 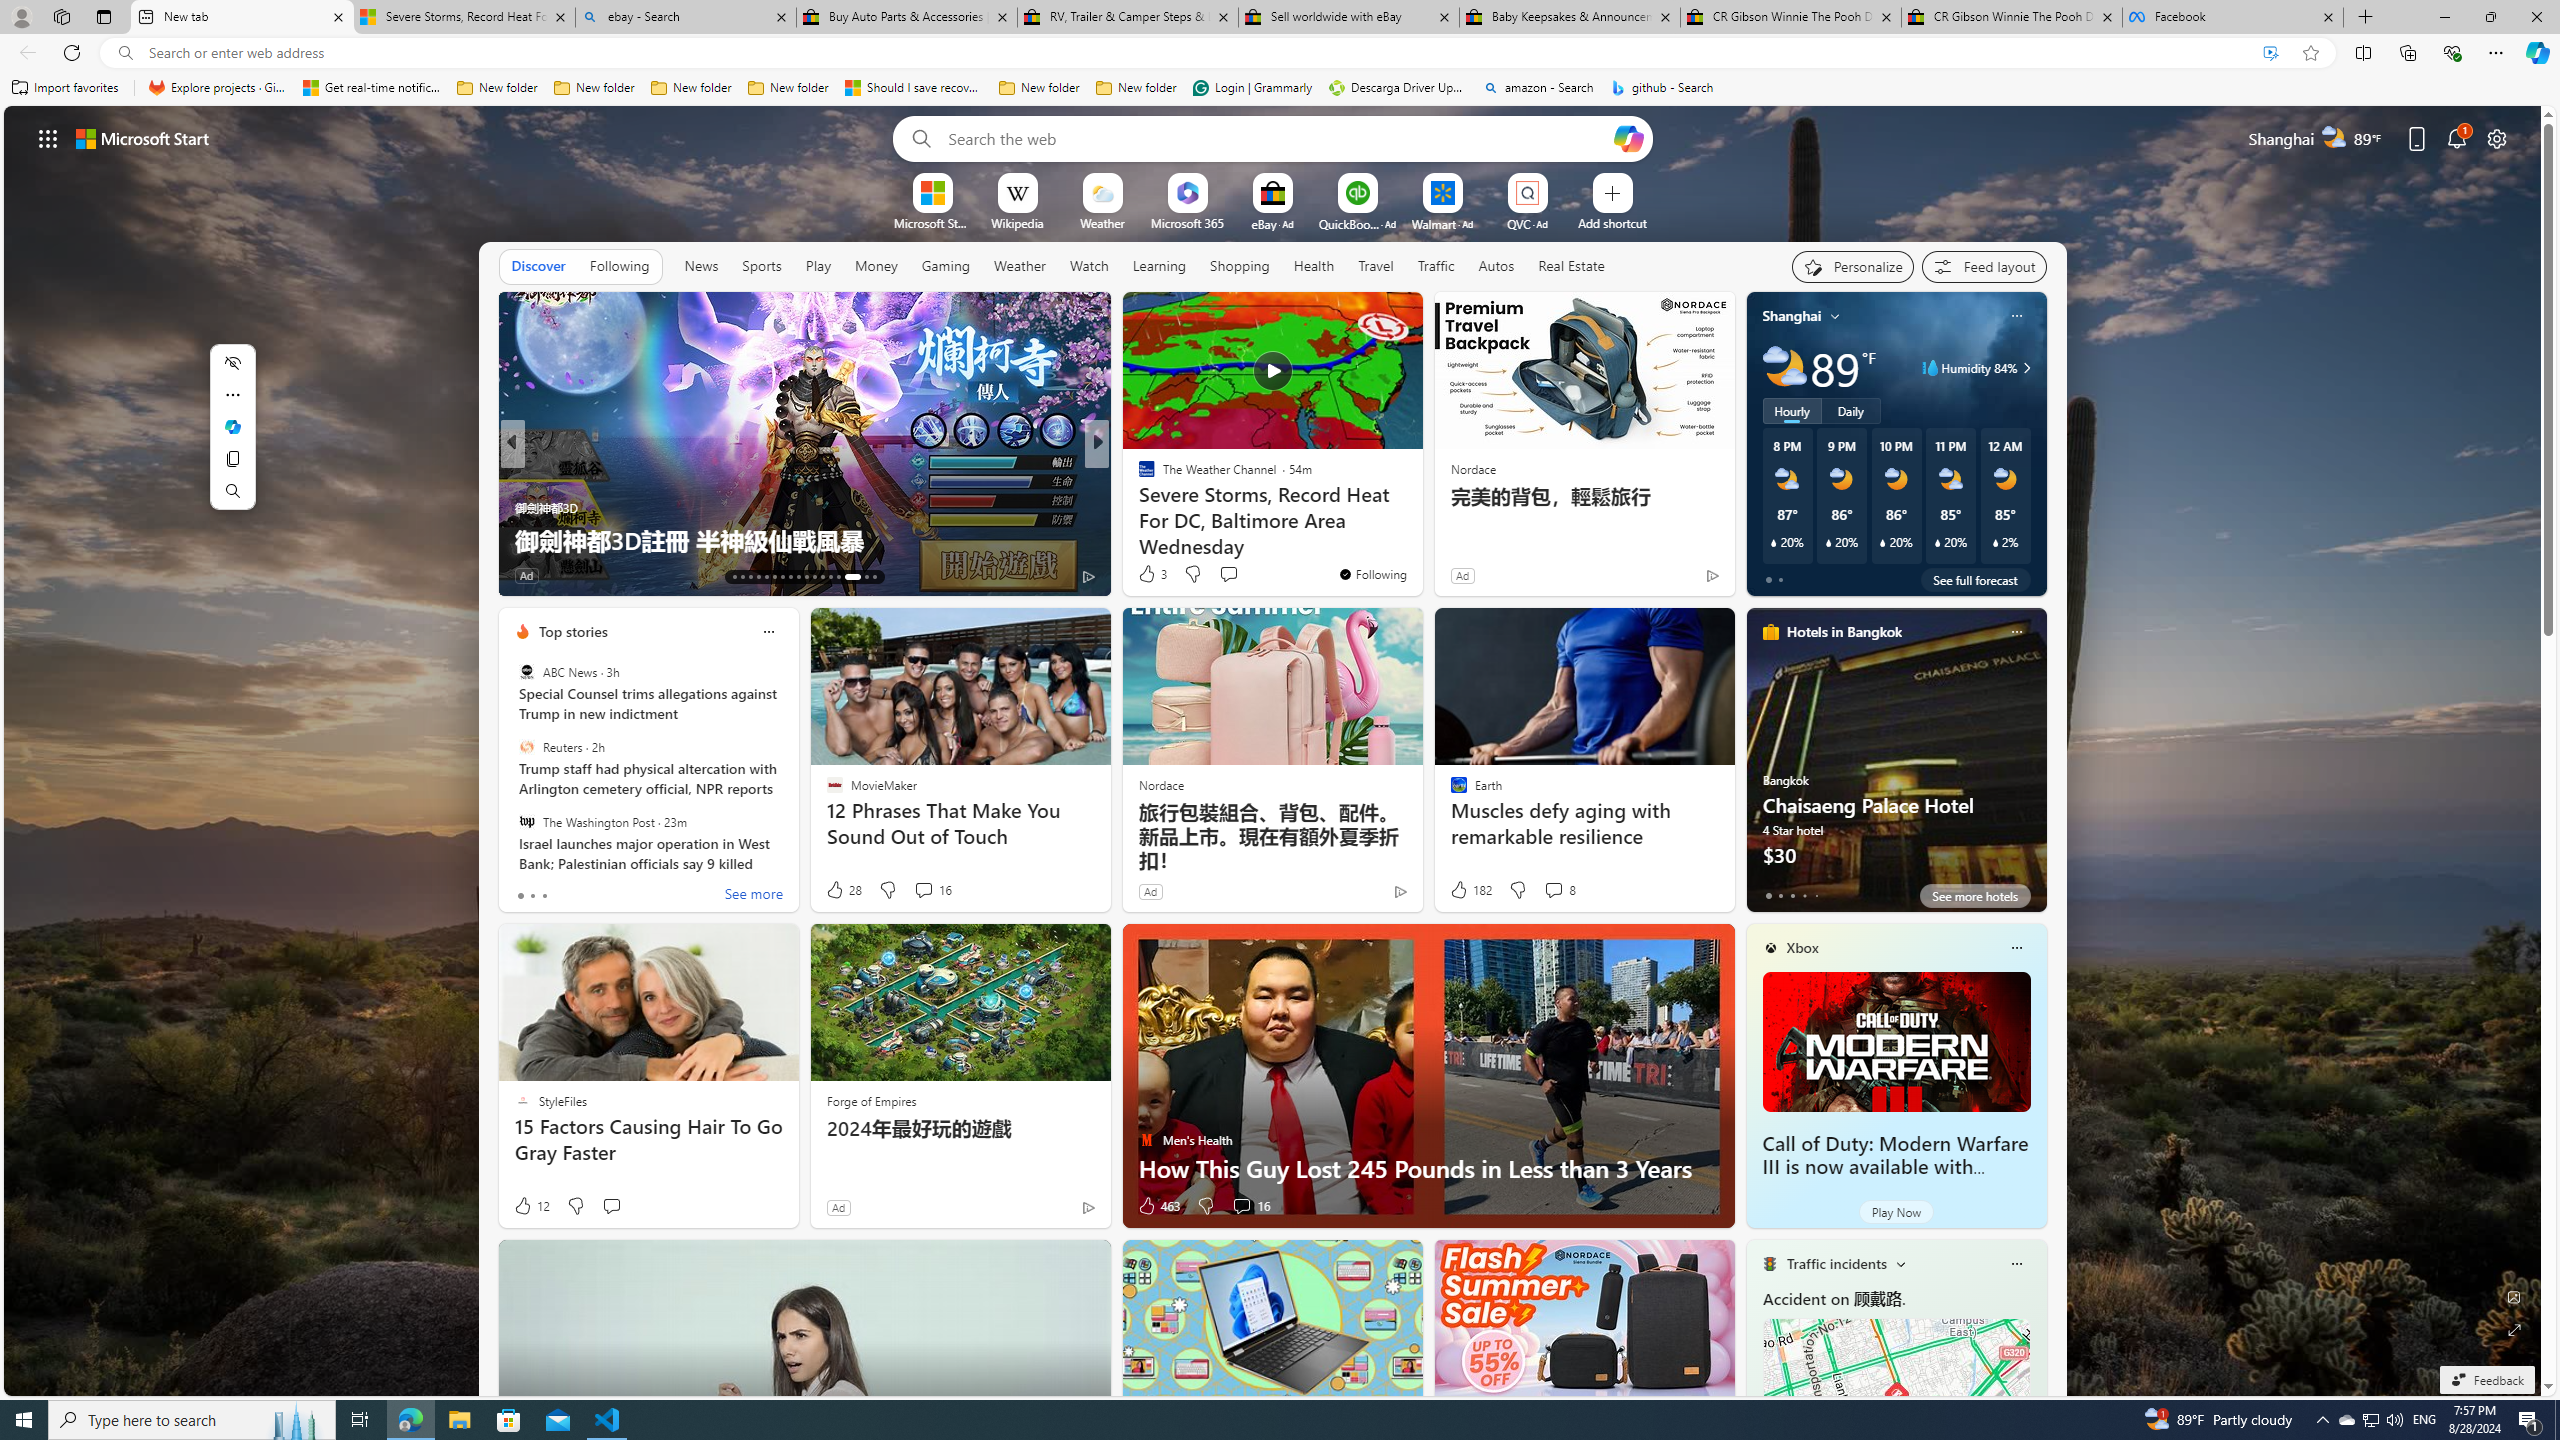 I want to click on Learning, so click(x=1158, y=265).